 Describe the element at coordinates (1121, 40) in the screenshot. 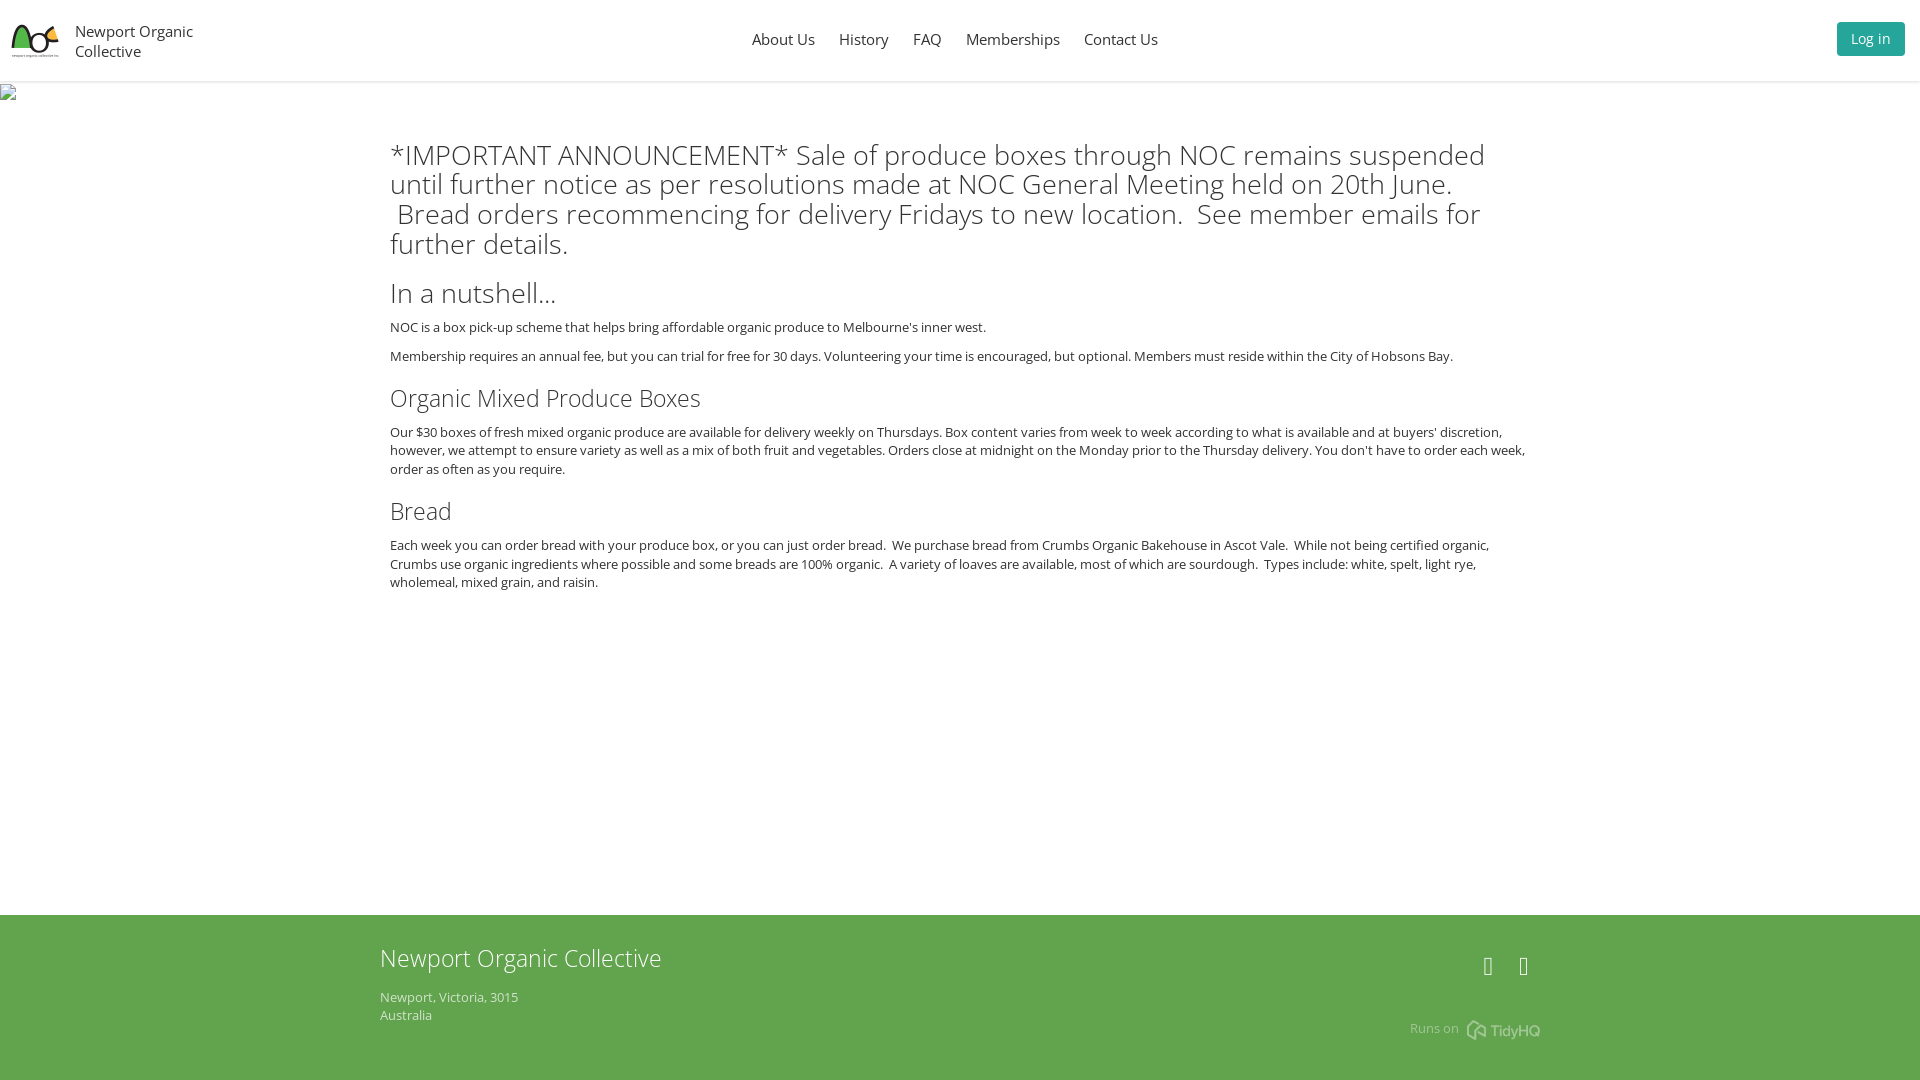

I see `Contact Us` at that location.